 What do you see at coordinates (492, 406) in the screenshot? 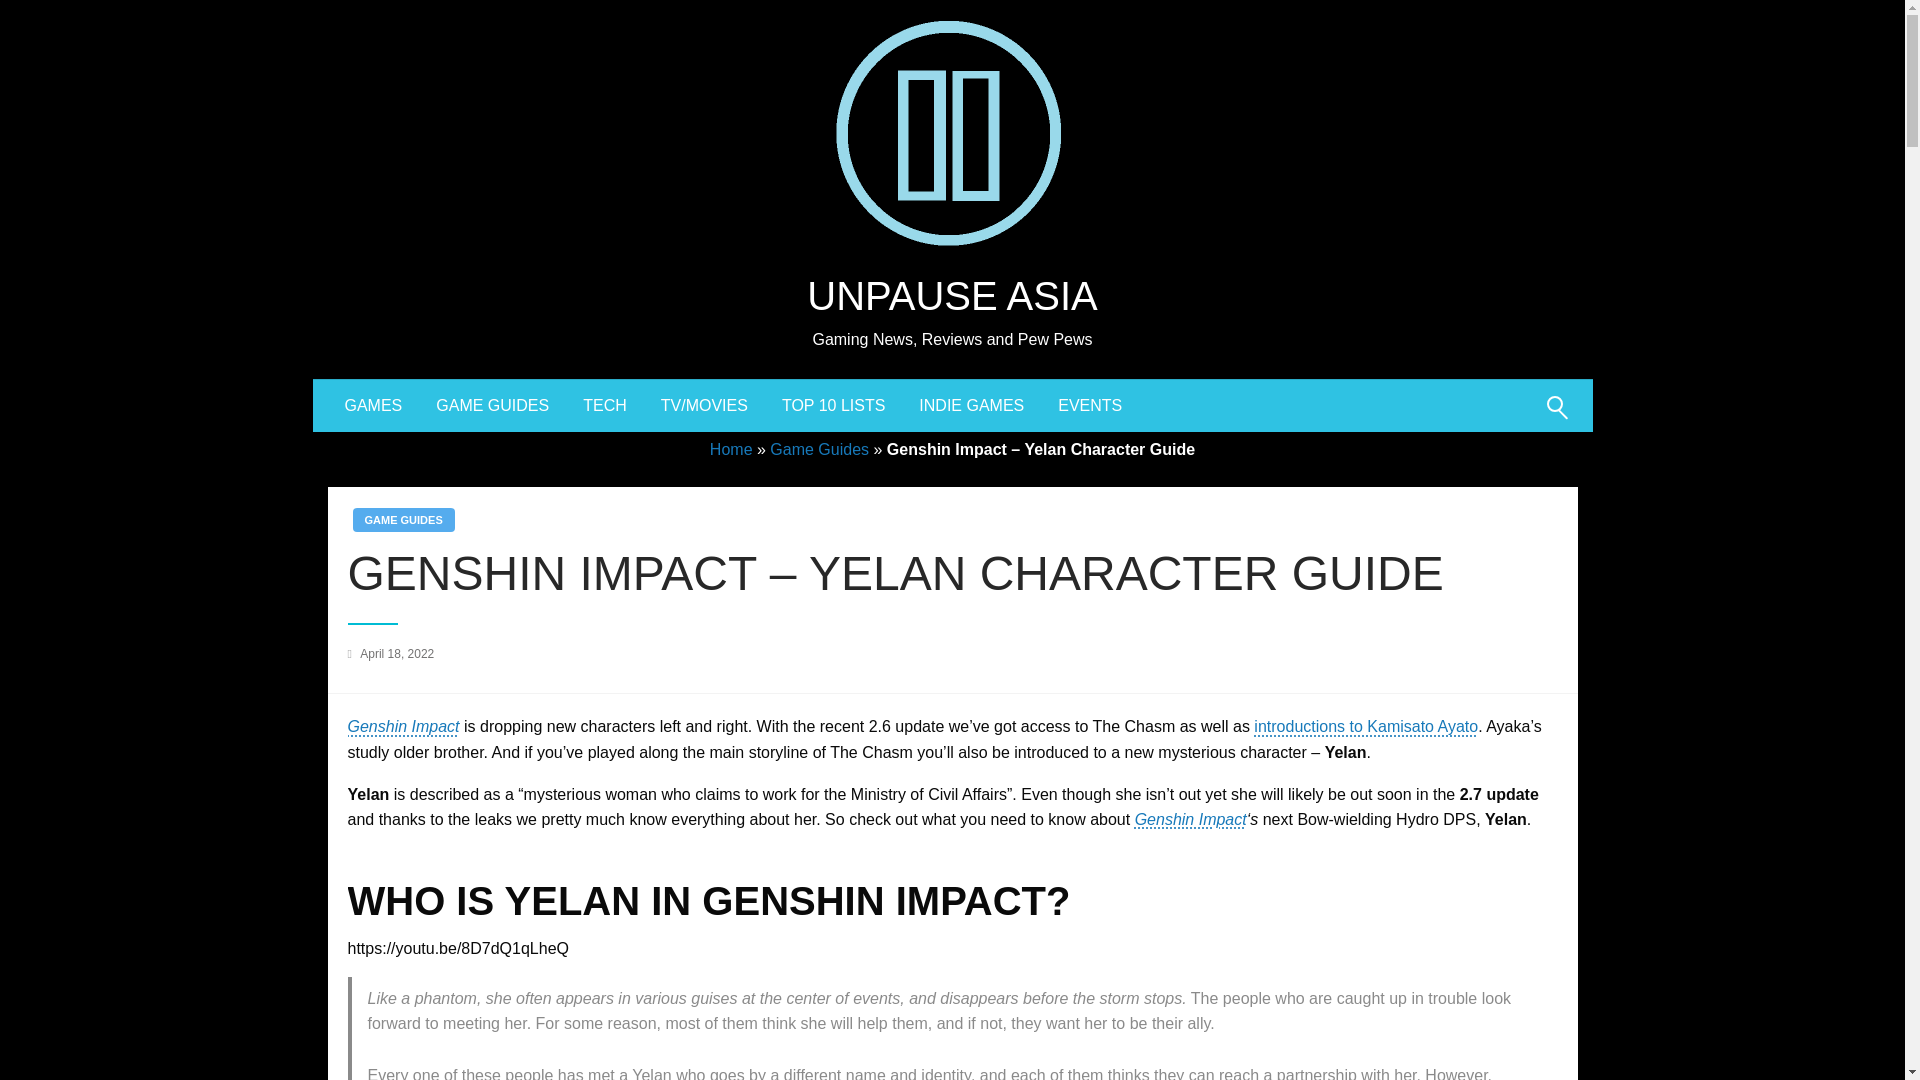
I see `GAME GUIDES` at bounding box center [492, 406].